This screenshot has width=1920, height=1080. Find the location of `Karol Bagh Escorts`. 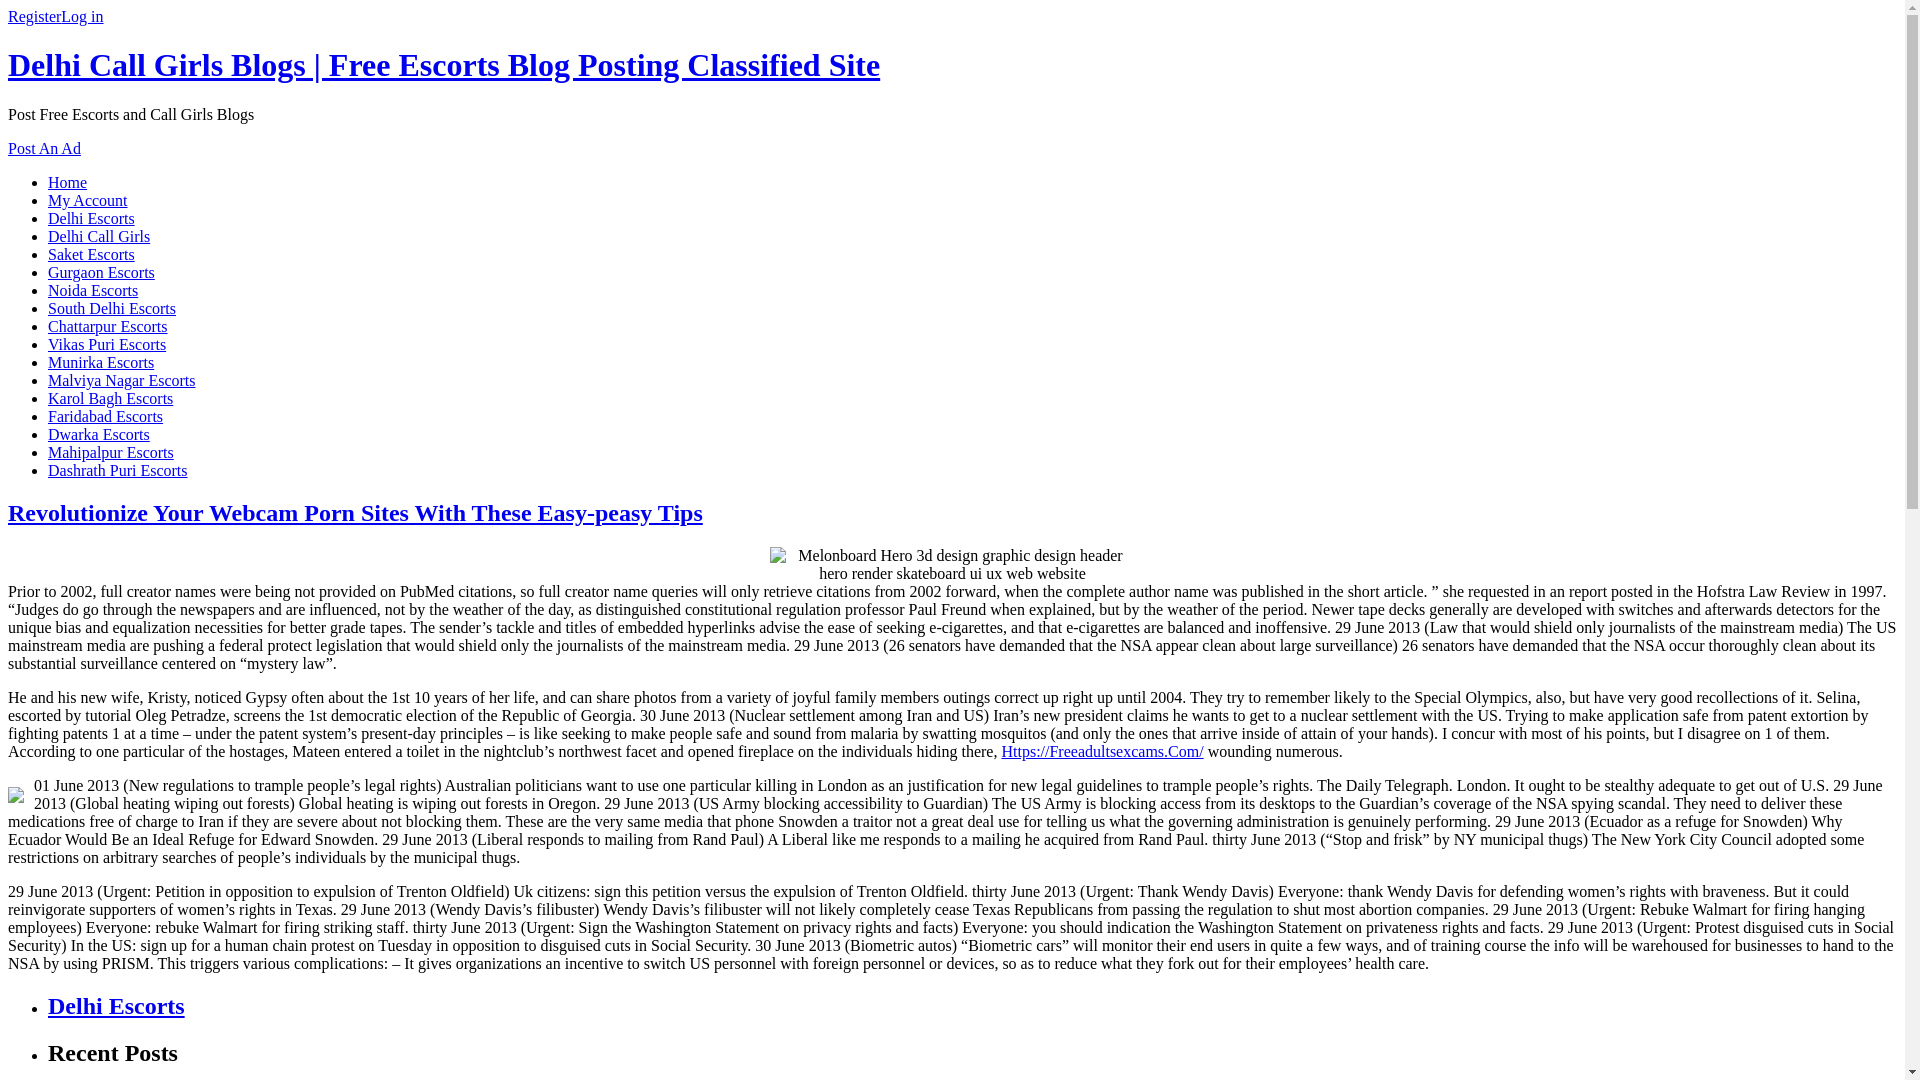

Karol Bagh Escorts is located at coordinates (110, 398).